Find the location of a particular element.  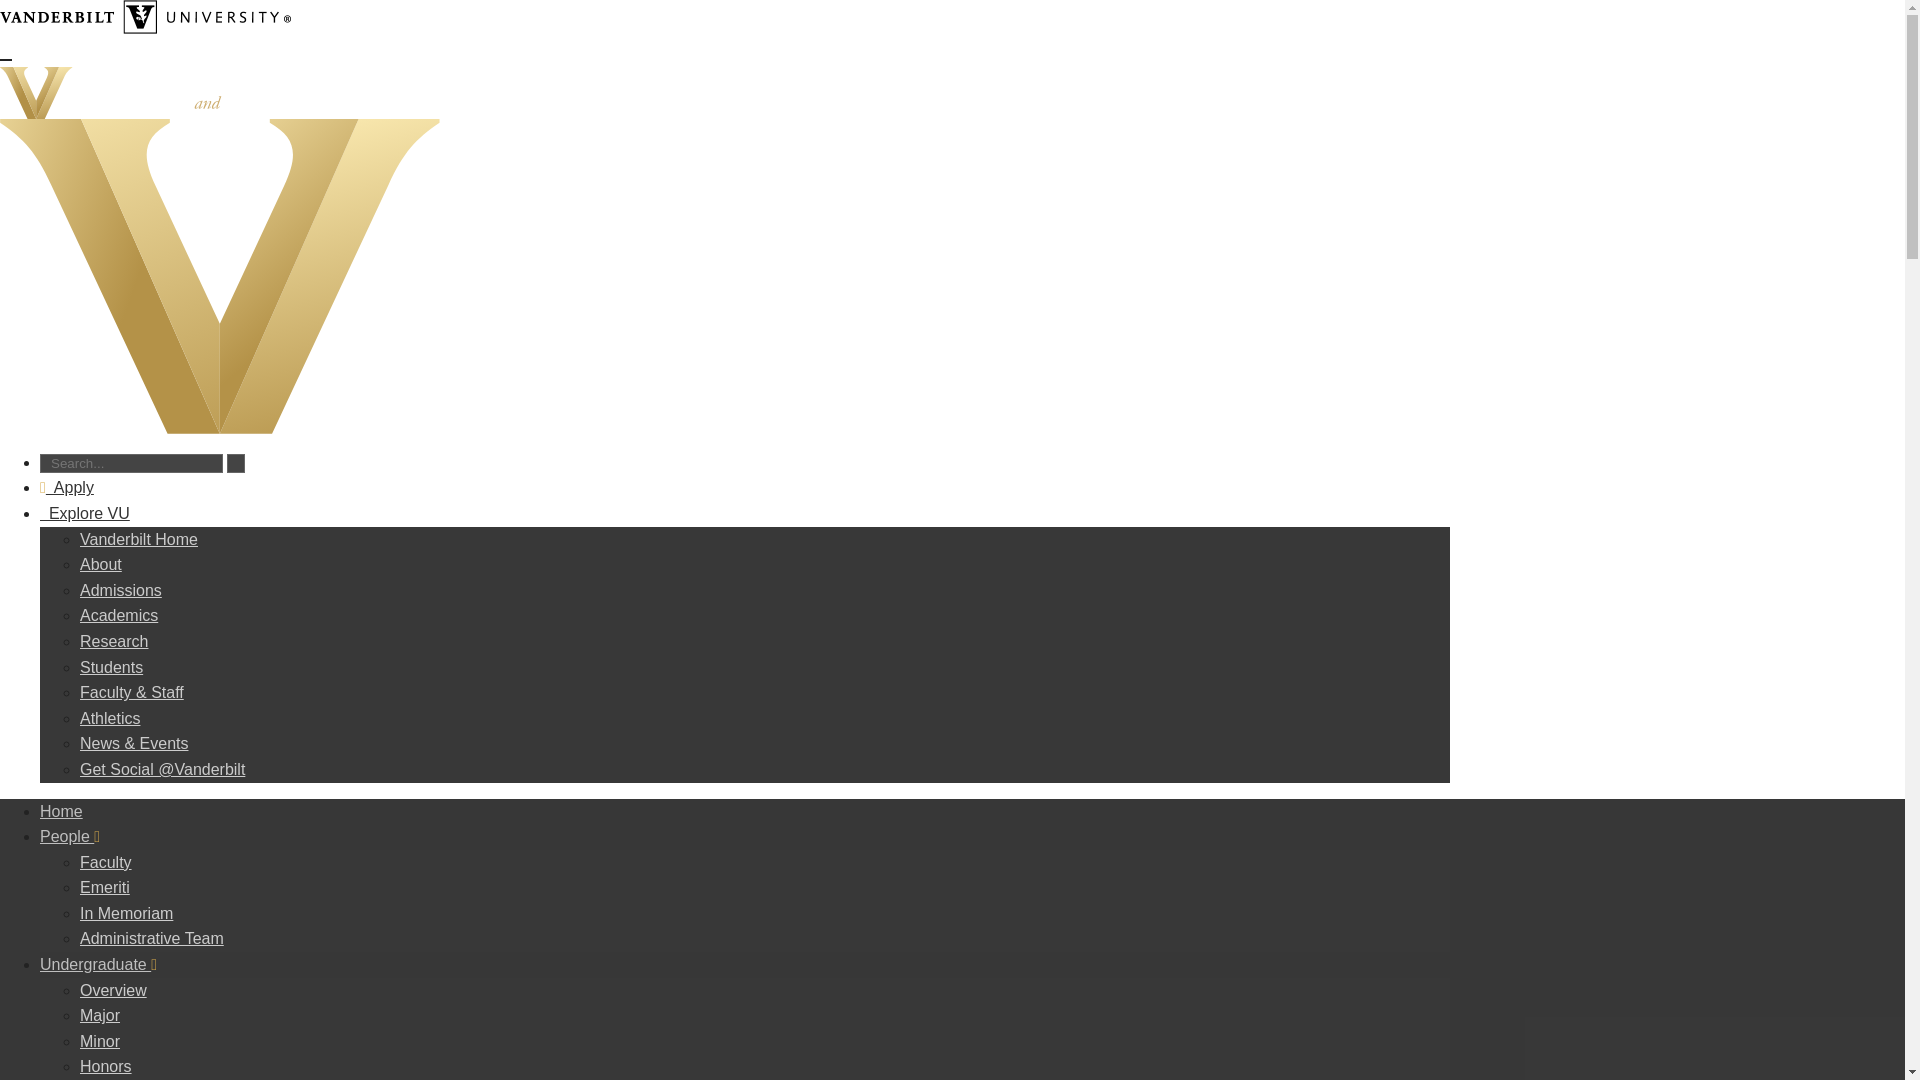

Athletics is located at coordinates (110, 718).